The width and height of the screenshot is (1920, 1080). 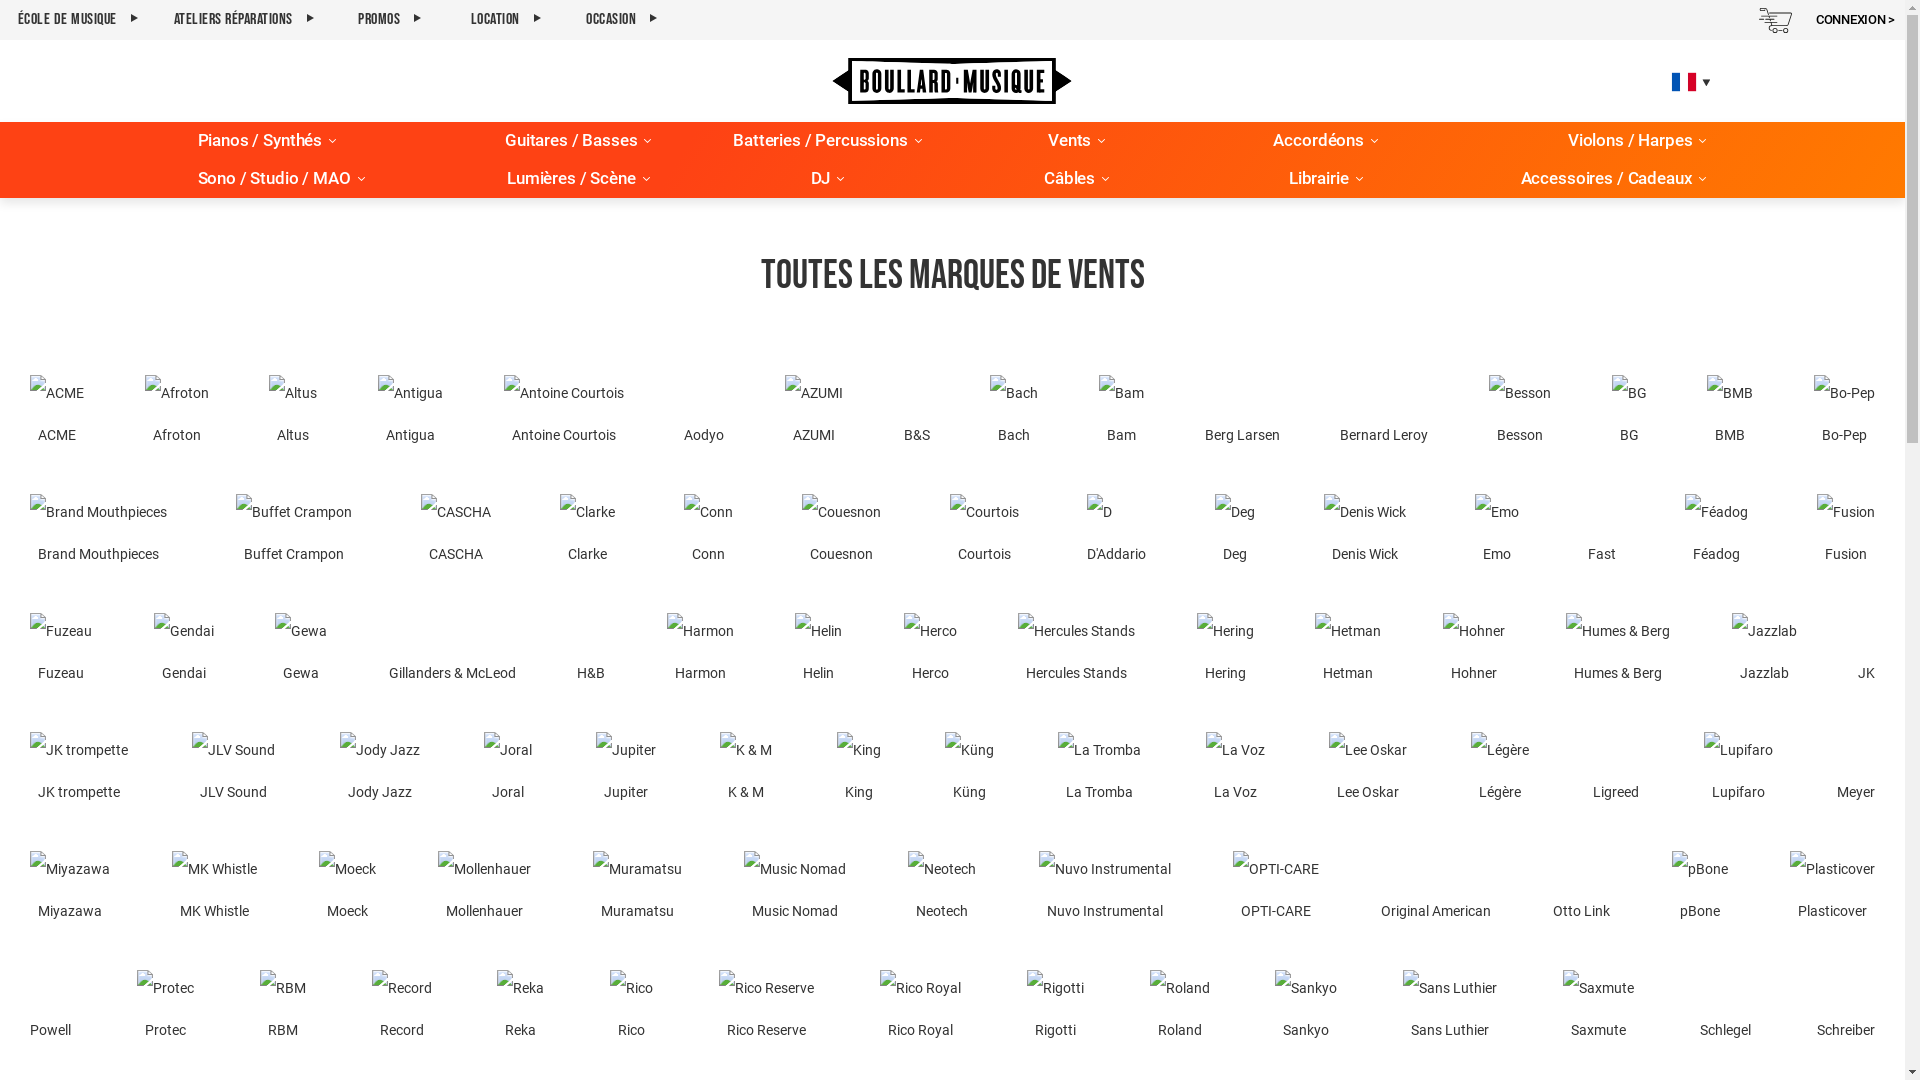 What do you see at coordinates (622, 20) in the screenshot?
I see `Occasion` at bounding box center [622, 20].